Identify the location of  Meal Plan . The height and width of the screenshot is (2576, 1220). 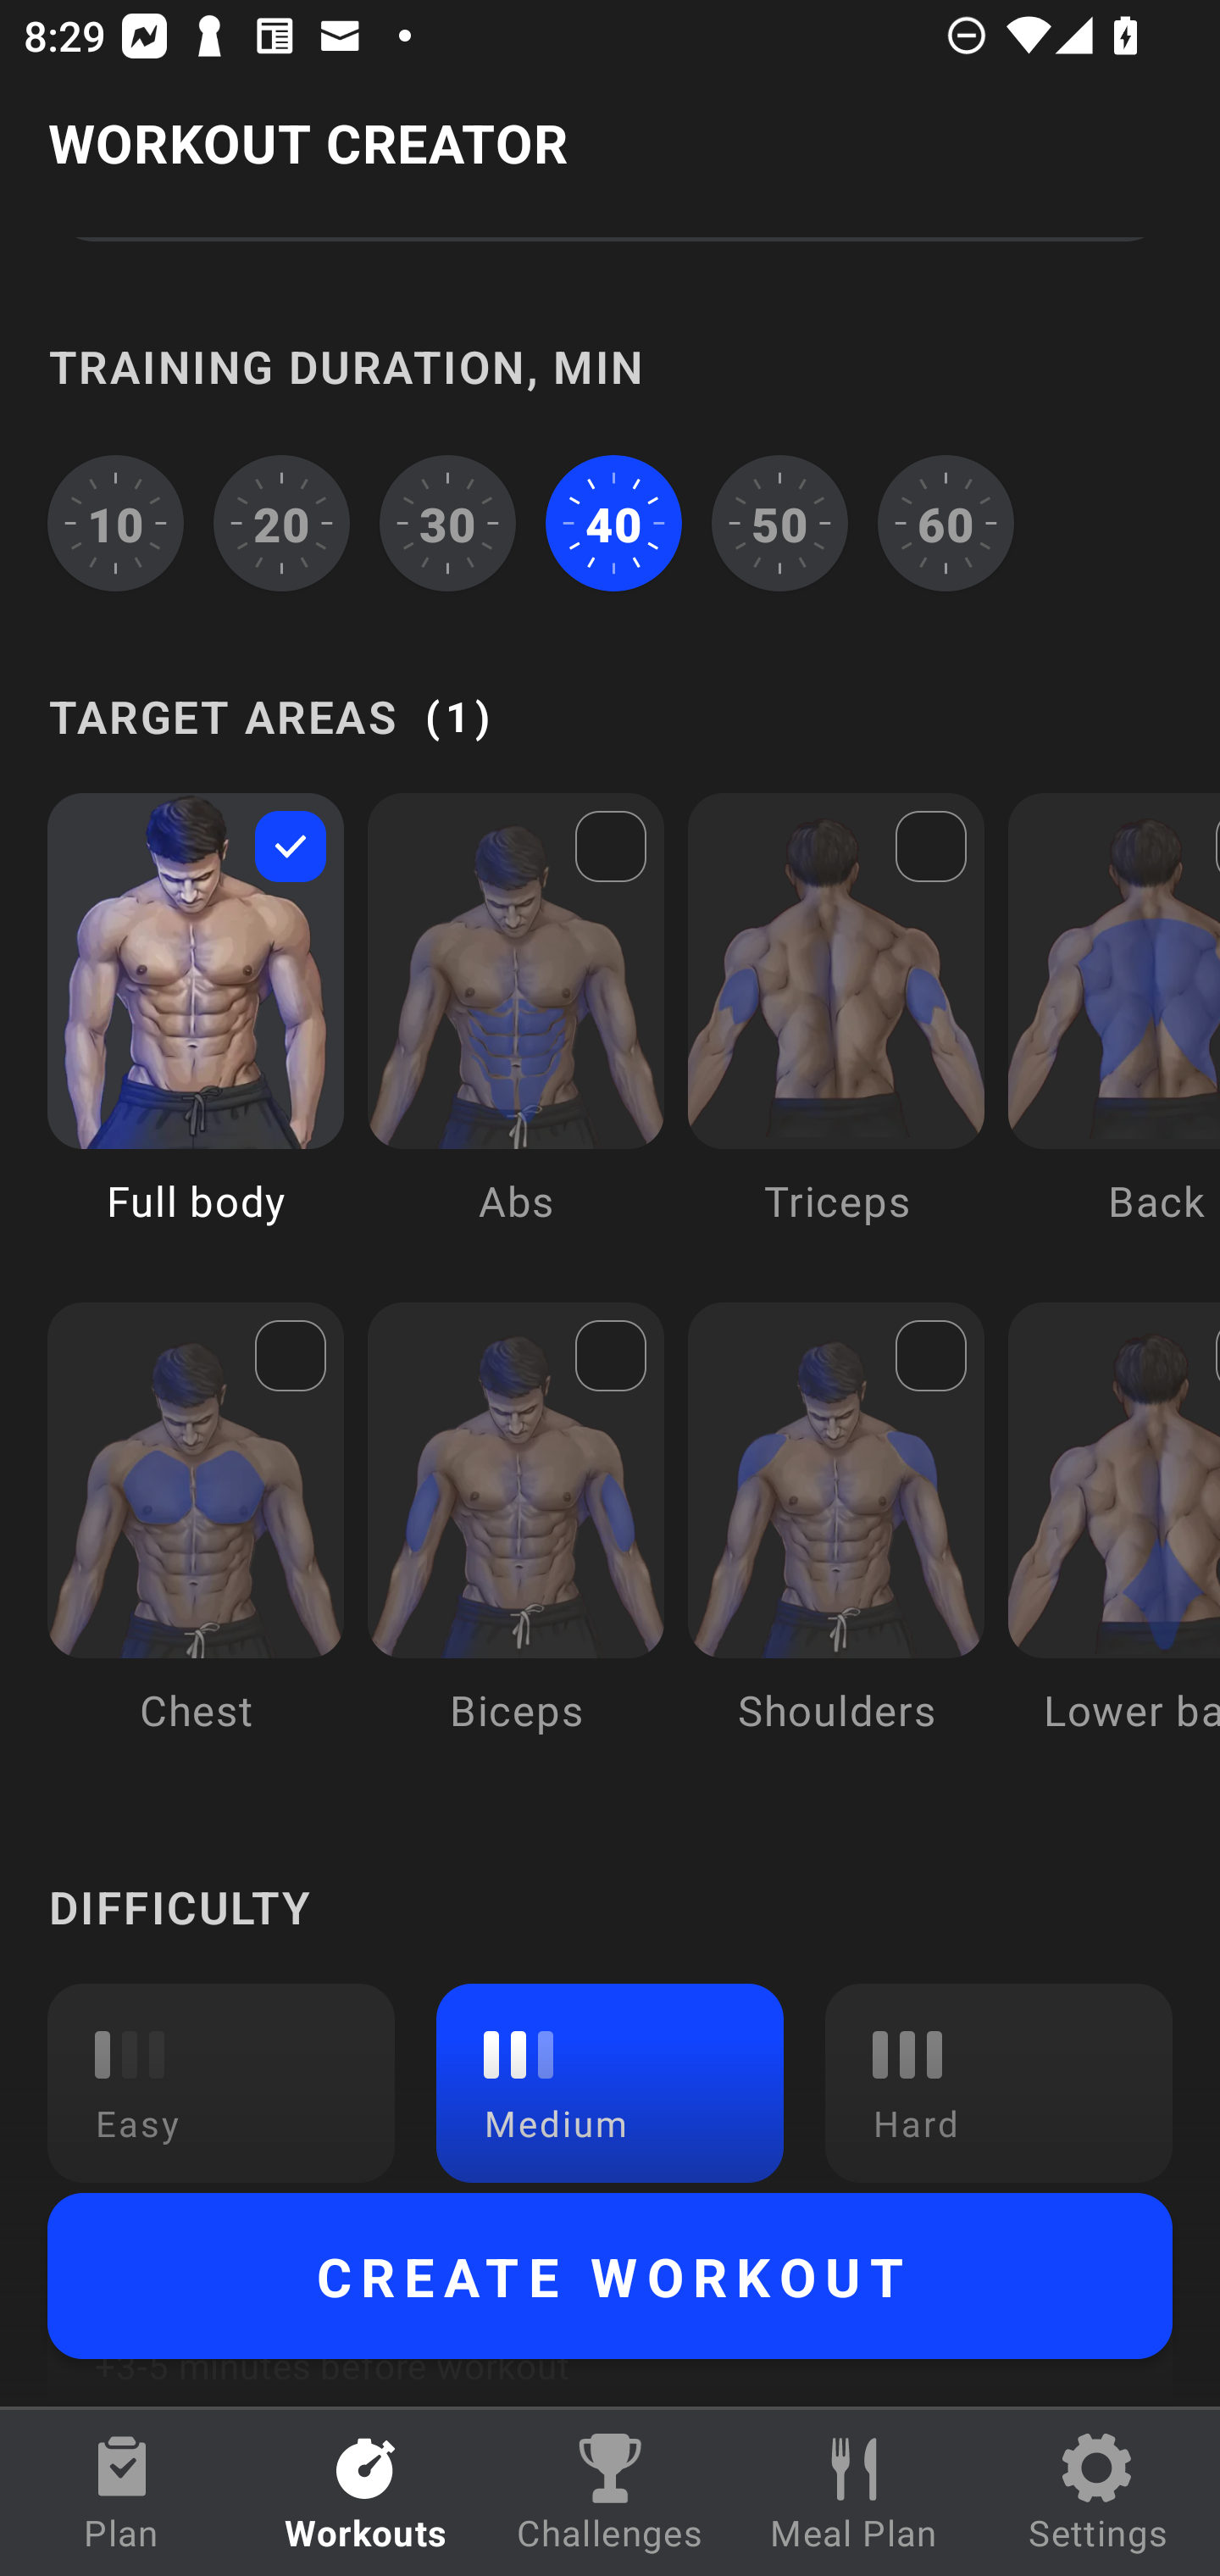
(854, 2493).